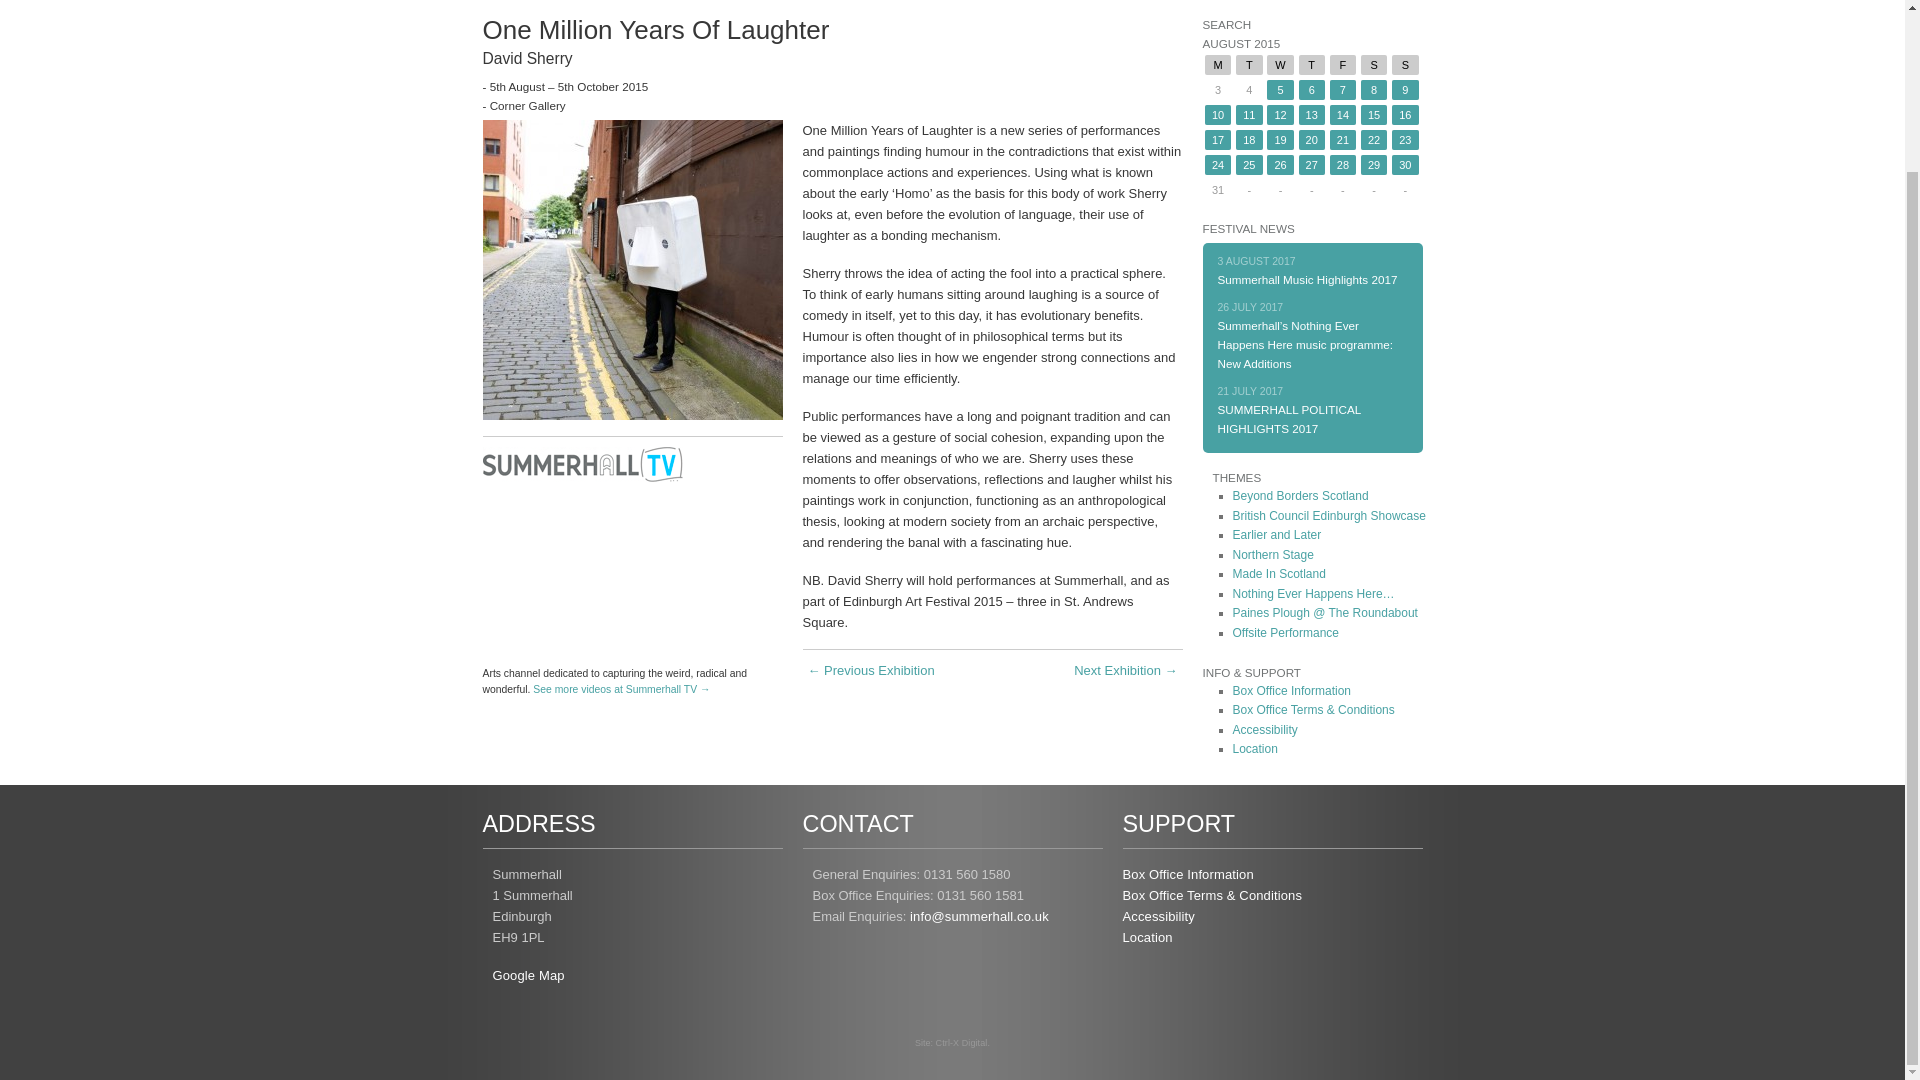 This screenshot has width=1920, height=1080. I want to click on 3 August 2017 , so click(1307, 280).